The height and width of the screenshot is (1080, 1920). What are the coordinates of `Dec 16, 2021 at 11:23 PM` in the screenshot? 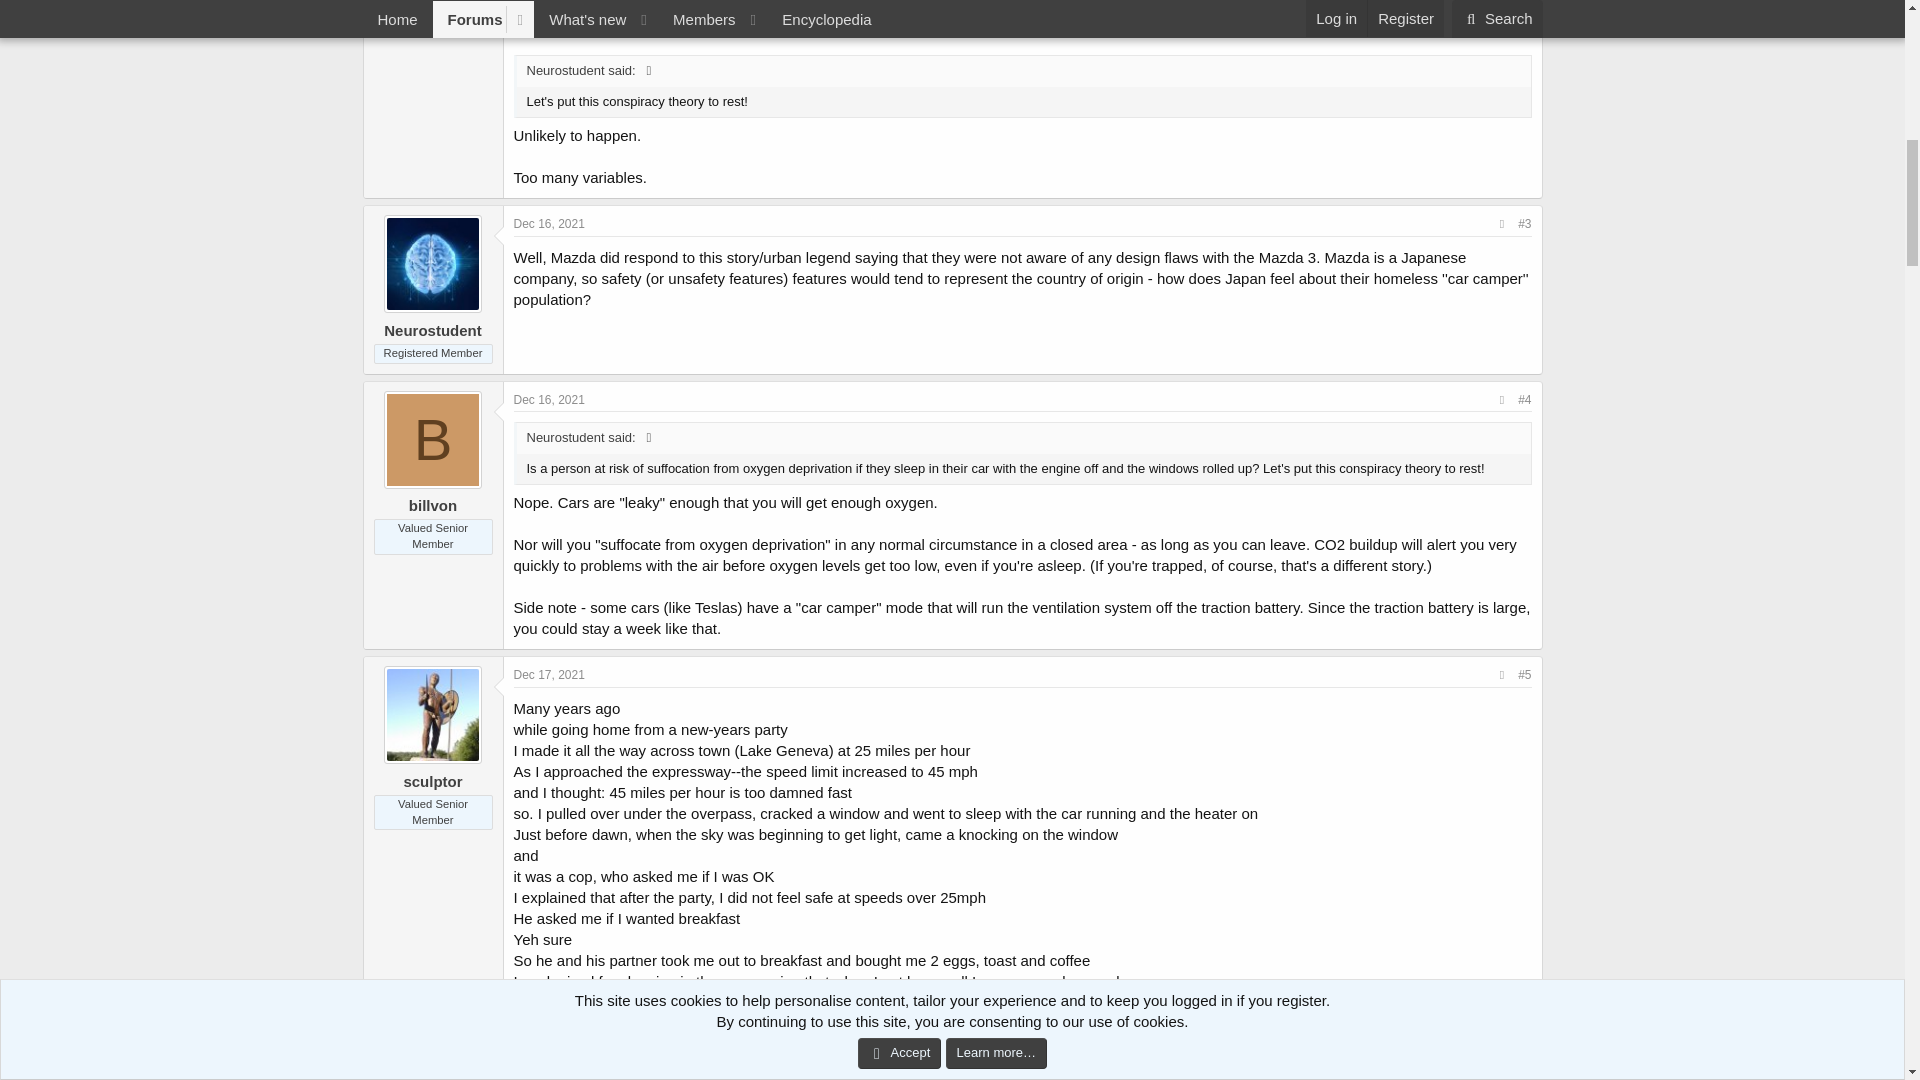 It's located at (550, 400).